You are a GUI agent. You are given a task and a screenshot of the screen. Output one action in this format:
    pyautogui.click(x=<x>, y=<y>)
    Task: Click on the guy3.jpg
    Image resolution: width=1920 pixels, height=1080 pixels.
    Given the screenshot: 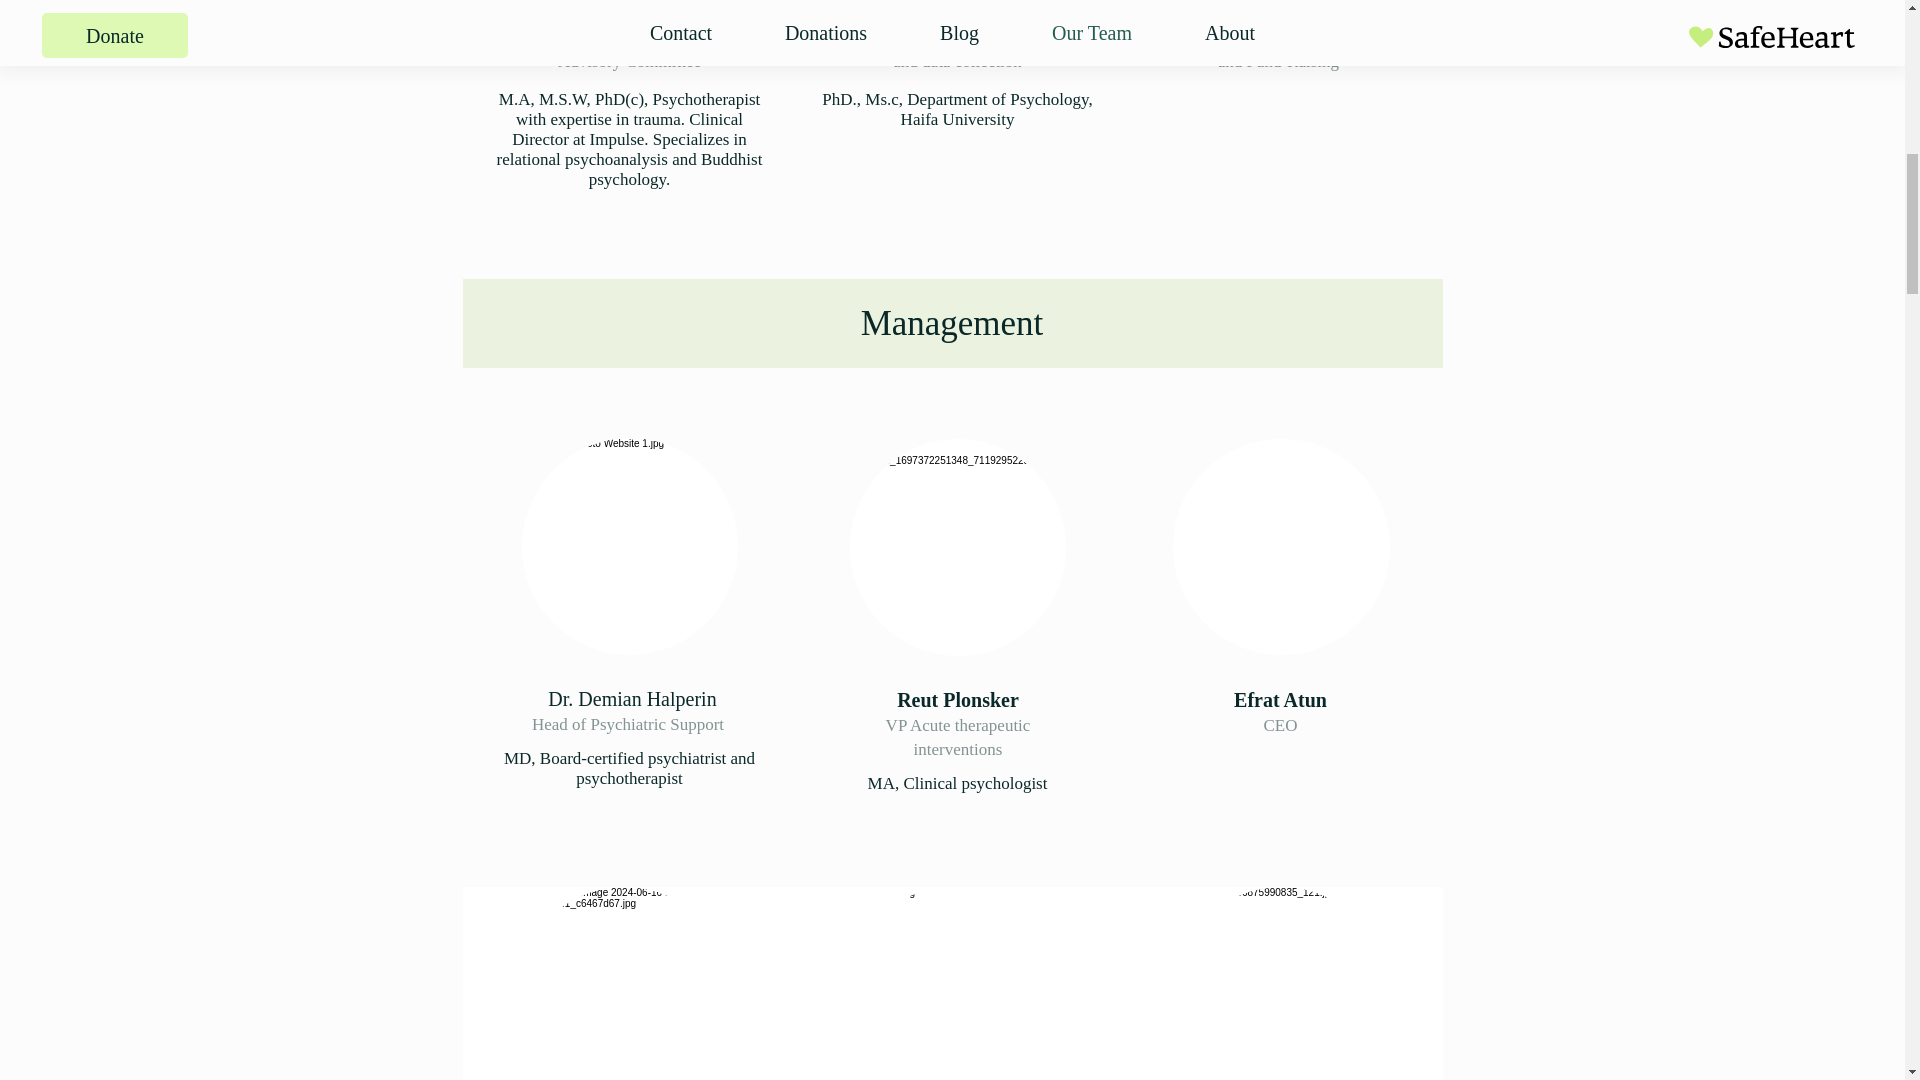 What is the action you would take?
    pyautogui.click(x=1280, y=546)
    